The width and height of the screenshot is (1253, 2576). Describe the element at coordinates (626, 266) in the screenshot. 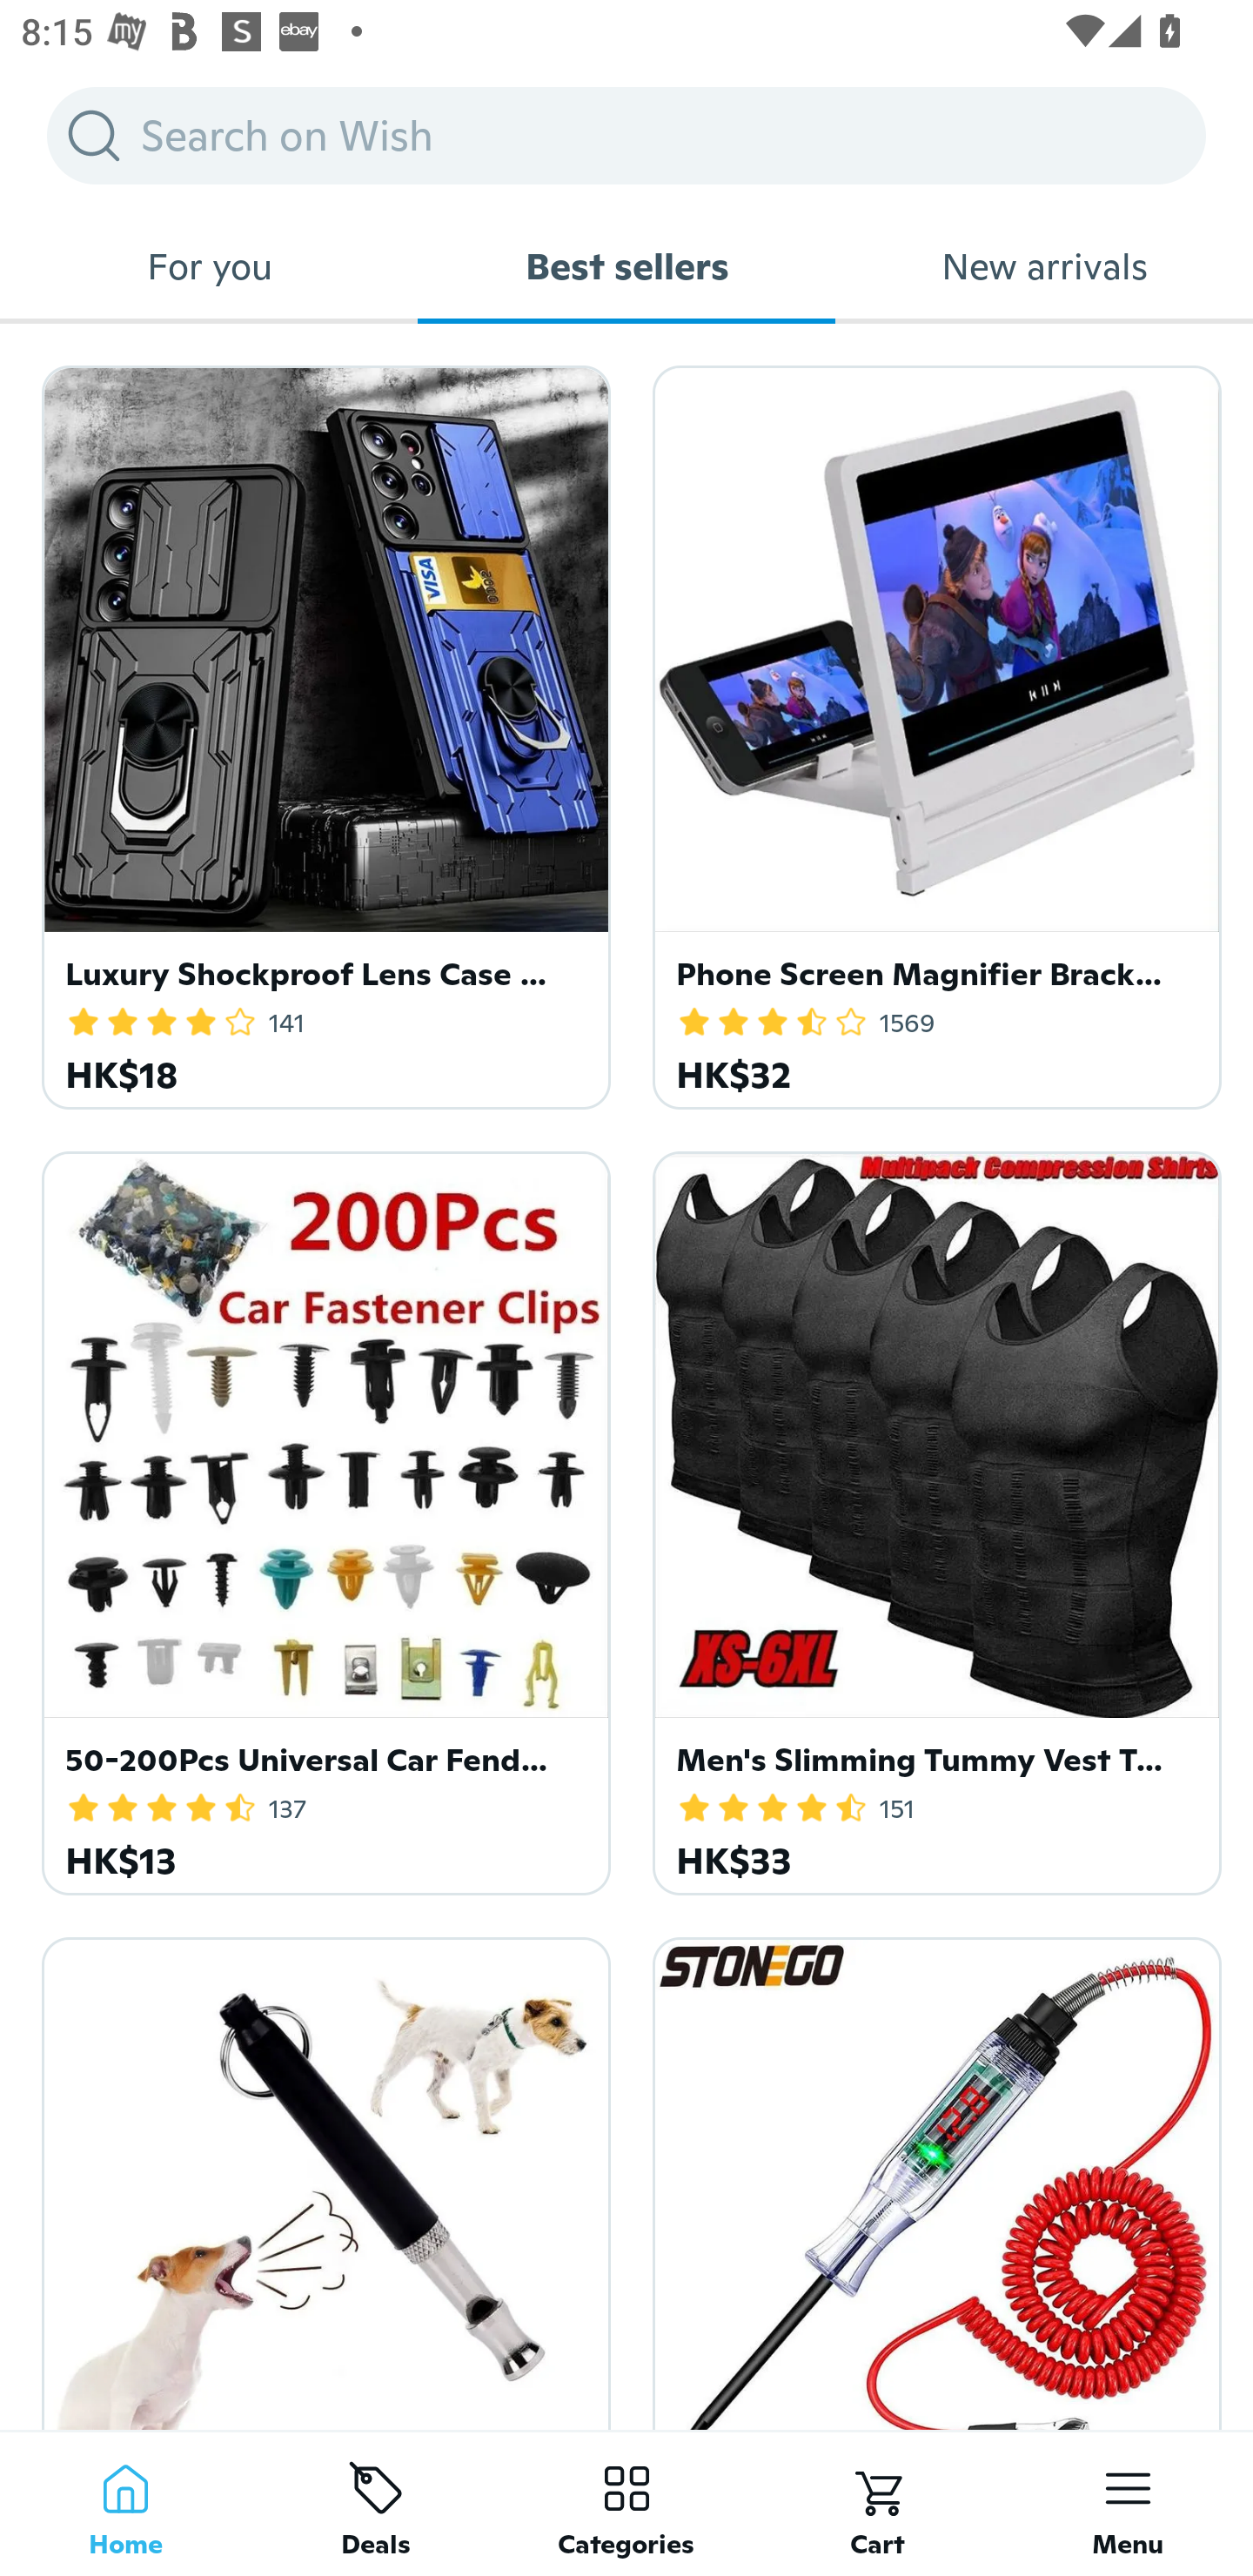

I see `Best sellers` at that location.